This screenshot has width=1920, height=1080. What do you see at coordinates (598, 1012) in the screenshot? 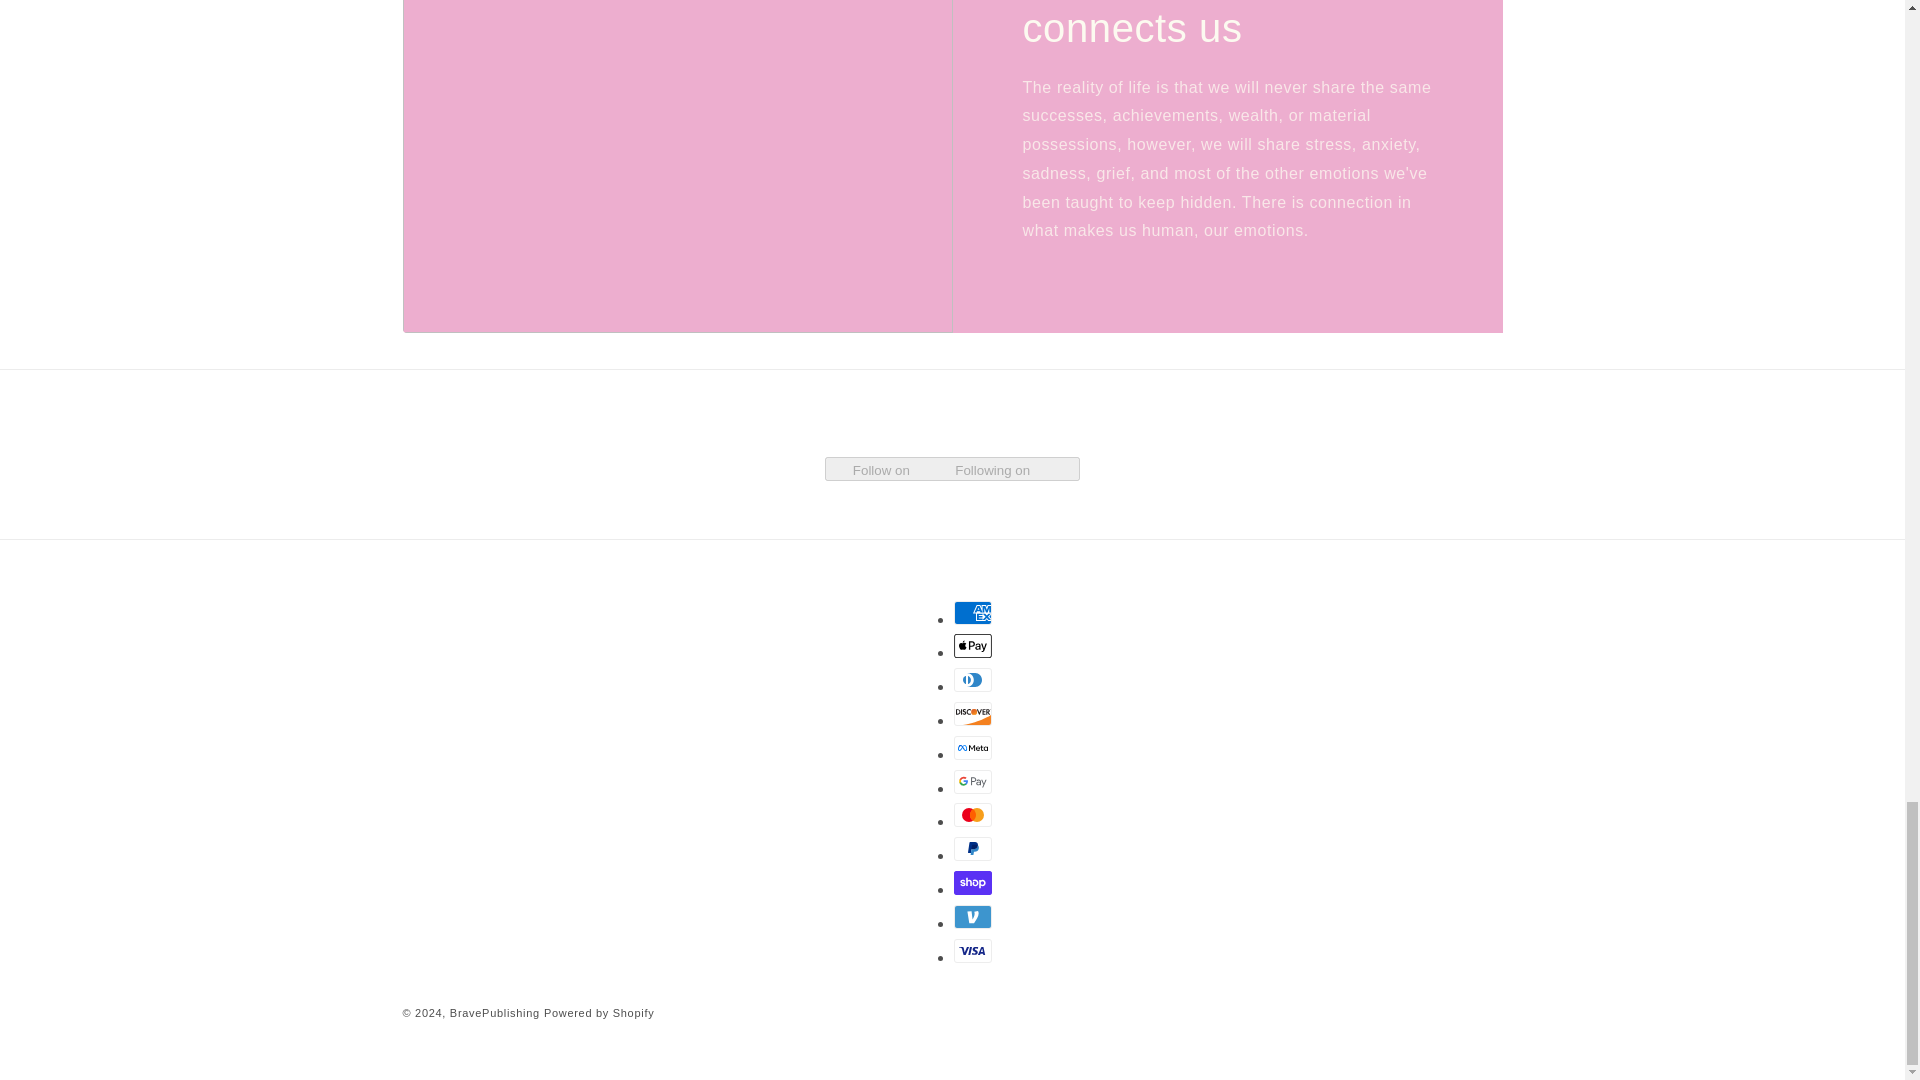
I see `Powered by Shopify` at bounding box center [598, 1012].